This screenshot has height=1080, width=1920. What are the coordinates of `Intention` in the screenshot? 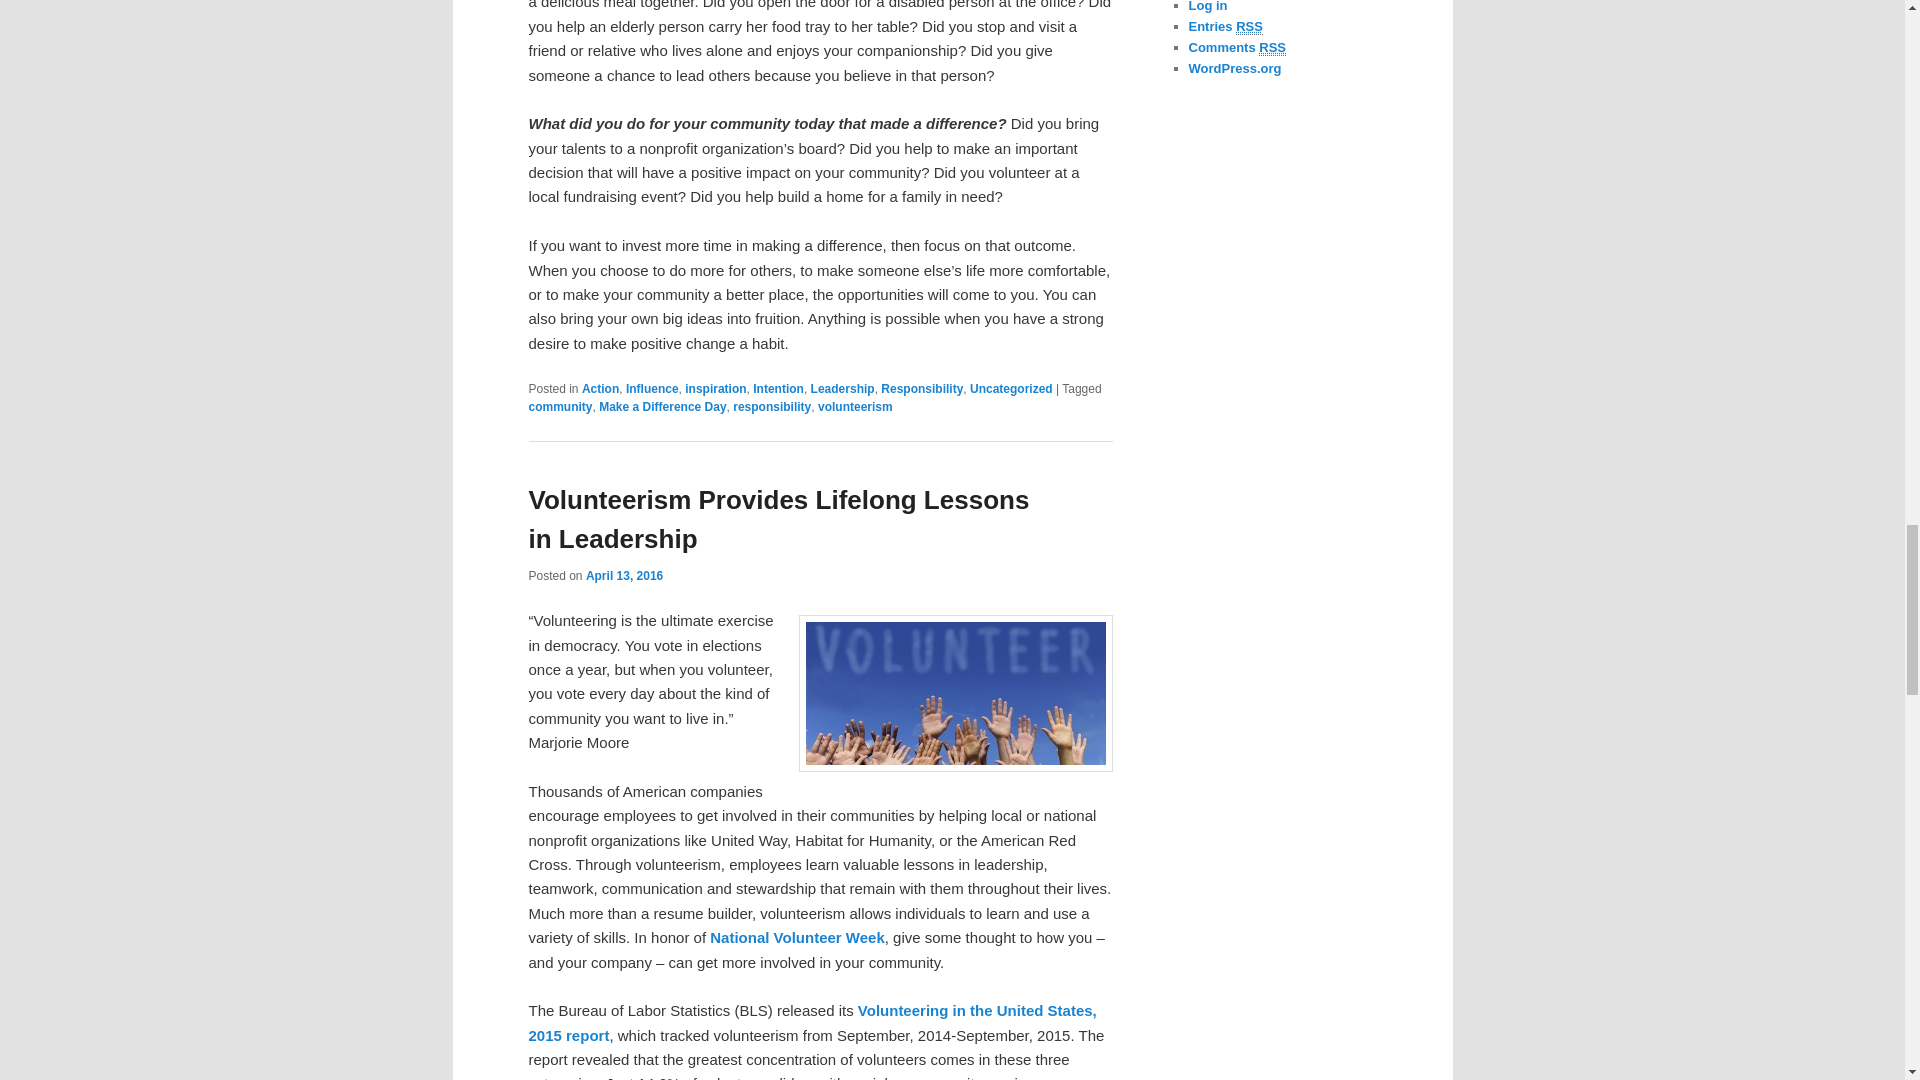 It's located at (778, 389).